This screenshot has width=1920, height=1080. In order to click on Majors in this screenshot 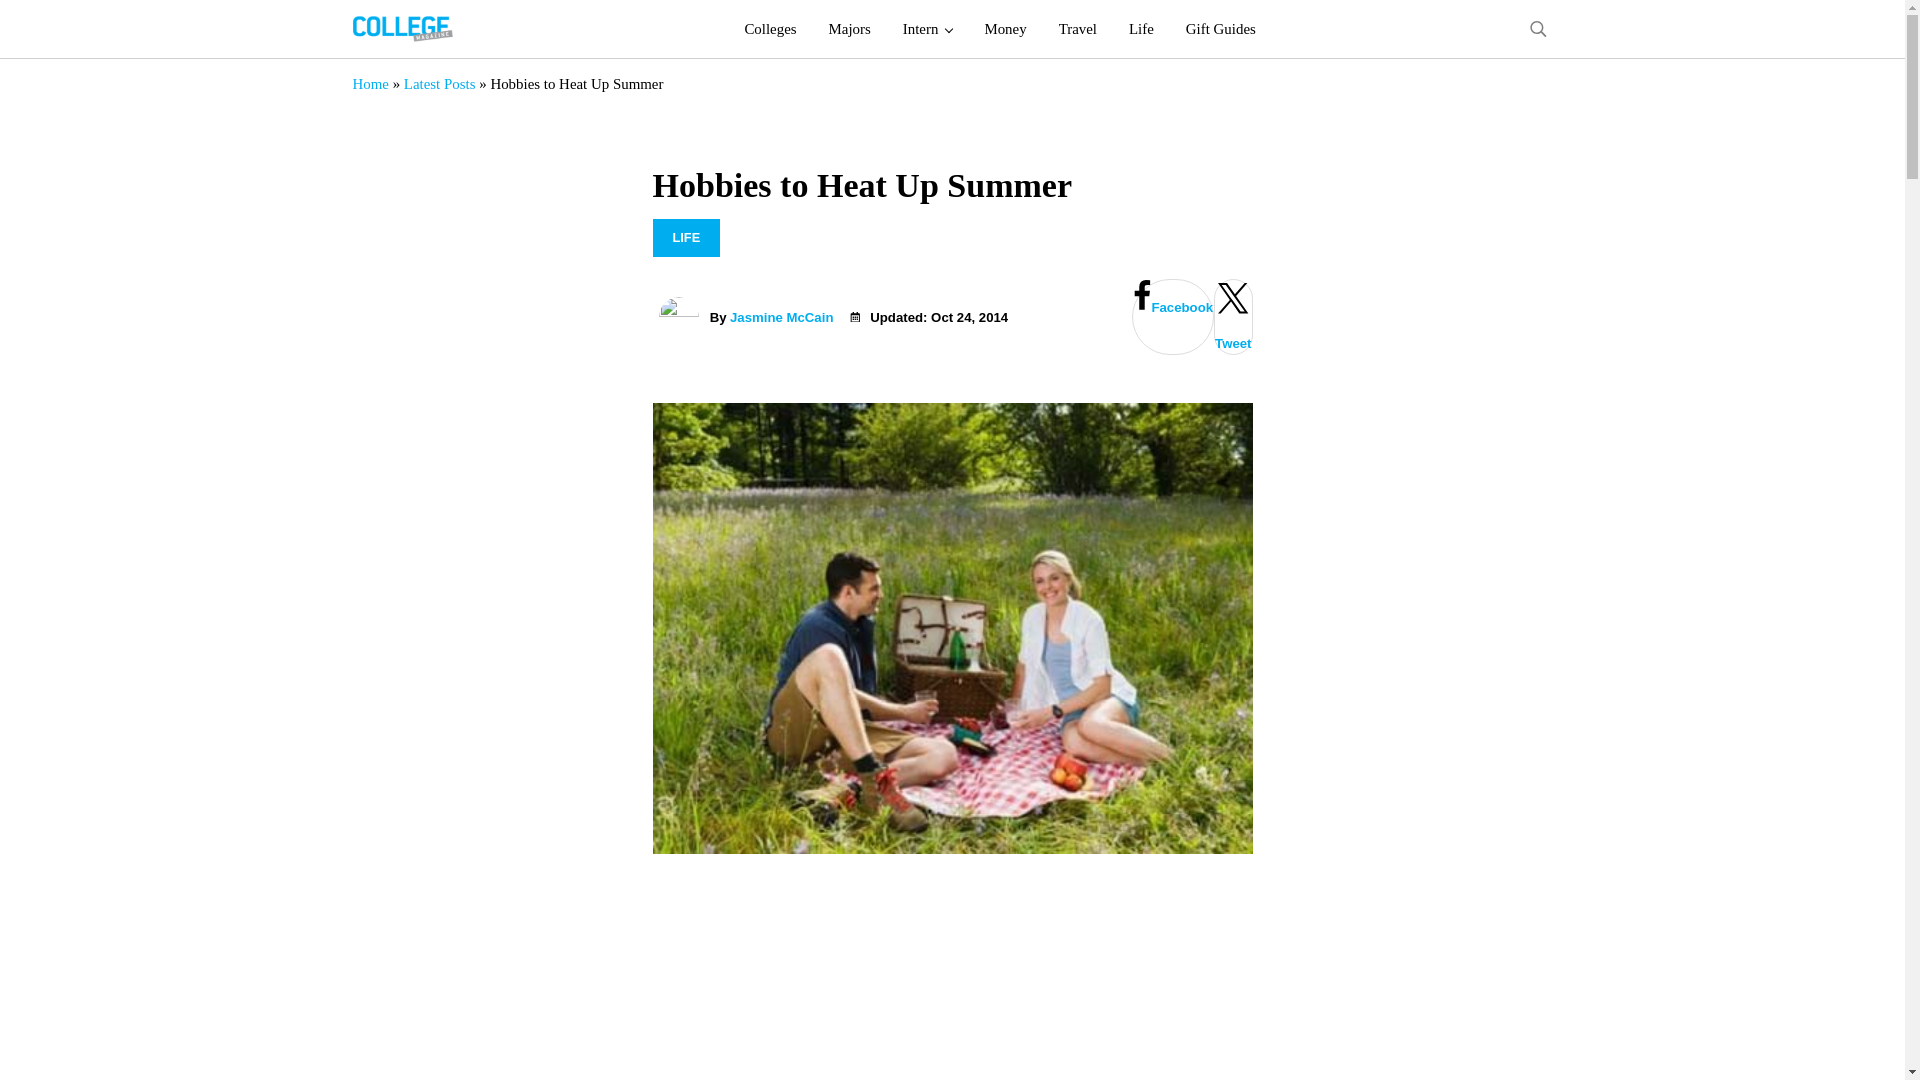, I will do `click(850, 29)`.